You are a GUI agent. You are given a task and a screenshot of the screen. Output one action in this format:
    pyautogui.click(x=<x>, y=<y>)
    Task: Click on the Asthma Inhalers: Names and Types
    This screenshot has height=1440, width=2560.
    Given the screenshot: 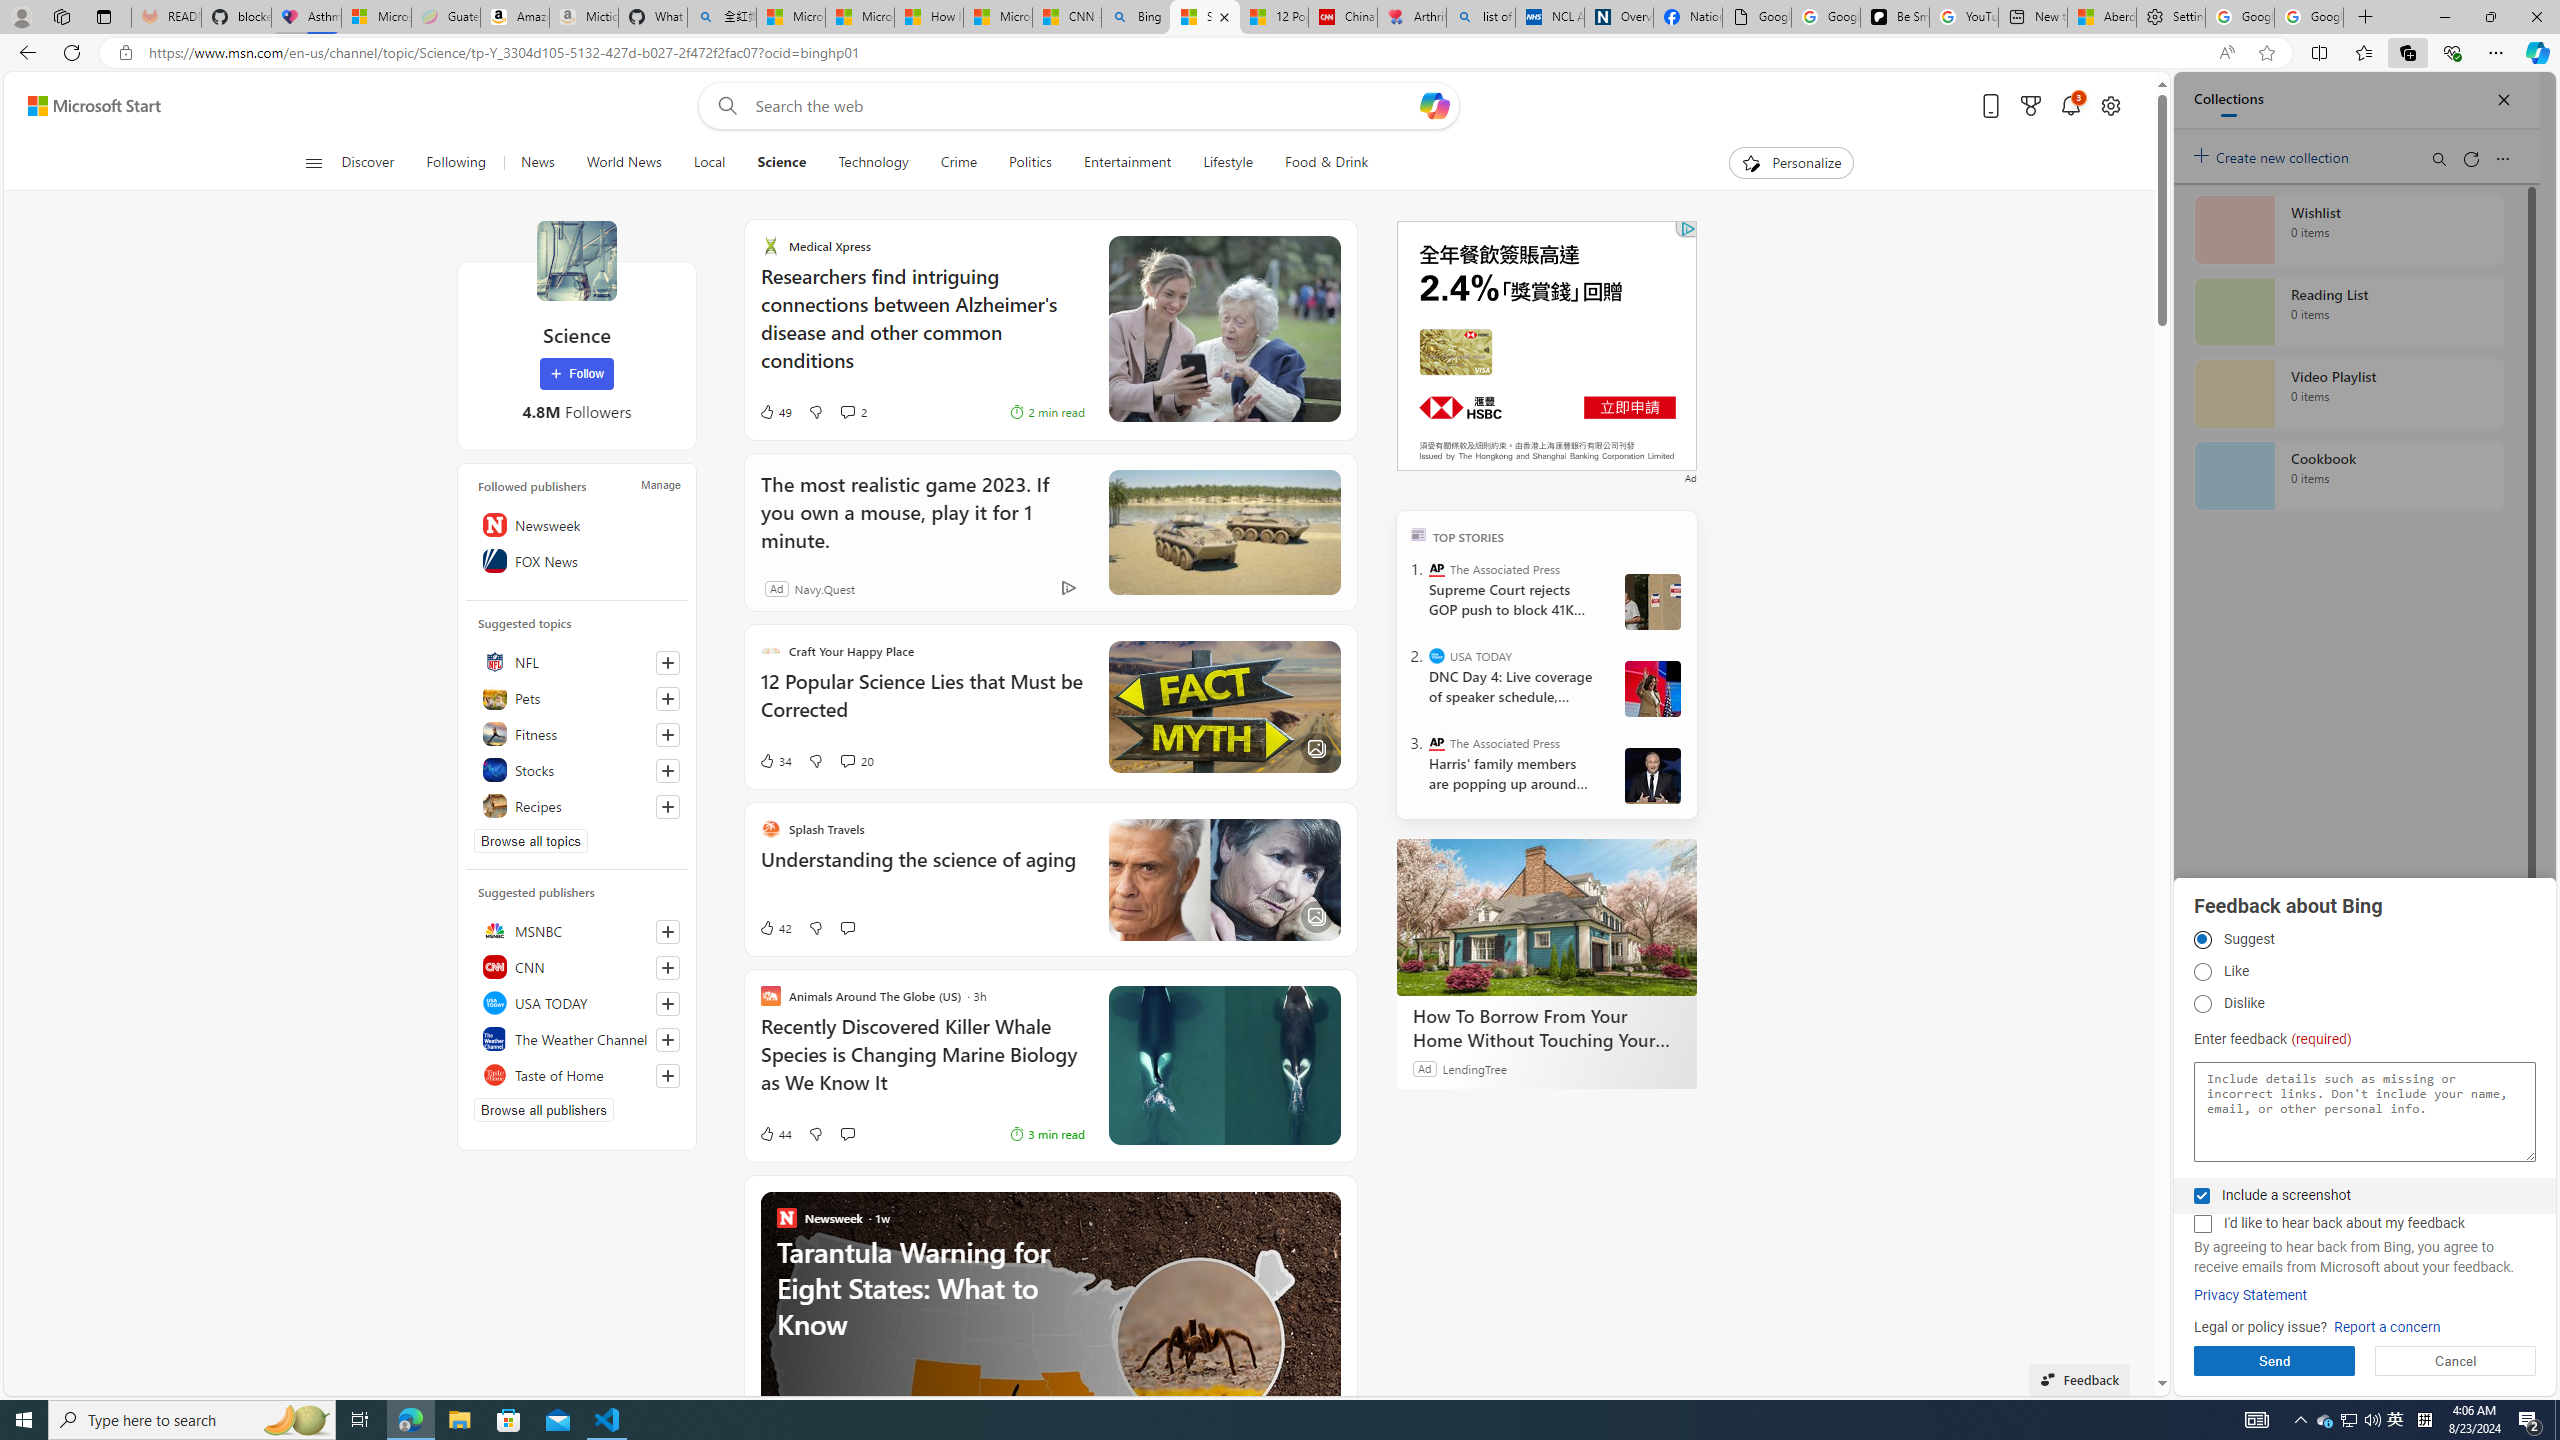 What is the action you would take?
    pyautogui.click(x=306, y=17)
    